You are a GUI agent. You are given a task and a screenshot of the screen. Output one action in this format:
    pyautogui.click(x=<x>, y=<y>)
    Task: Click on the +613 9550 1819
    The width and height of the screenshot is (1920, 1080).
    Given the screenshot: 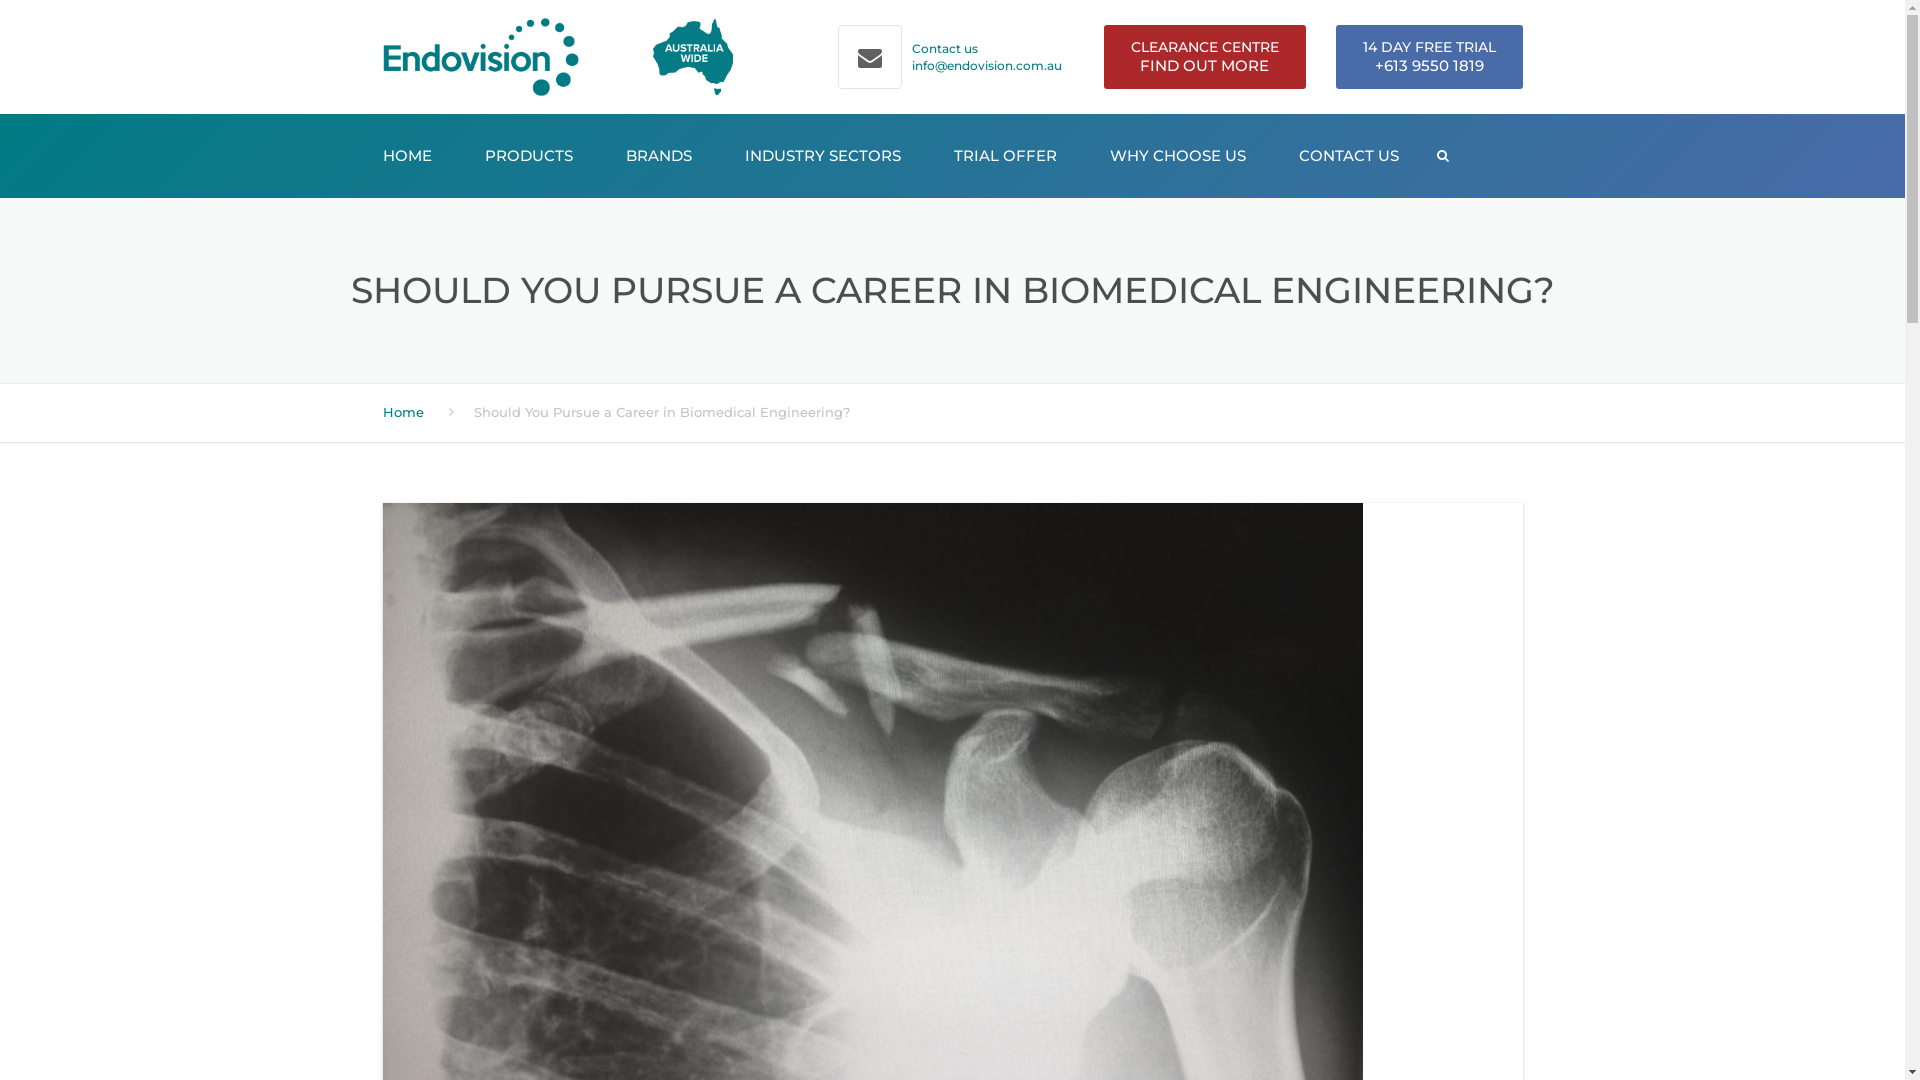 What is the action you would take?
    pyautogui.click(x=1428, y=66)
    